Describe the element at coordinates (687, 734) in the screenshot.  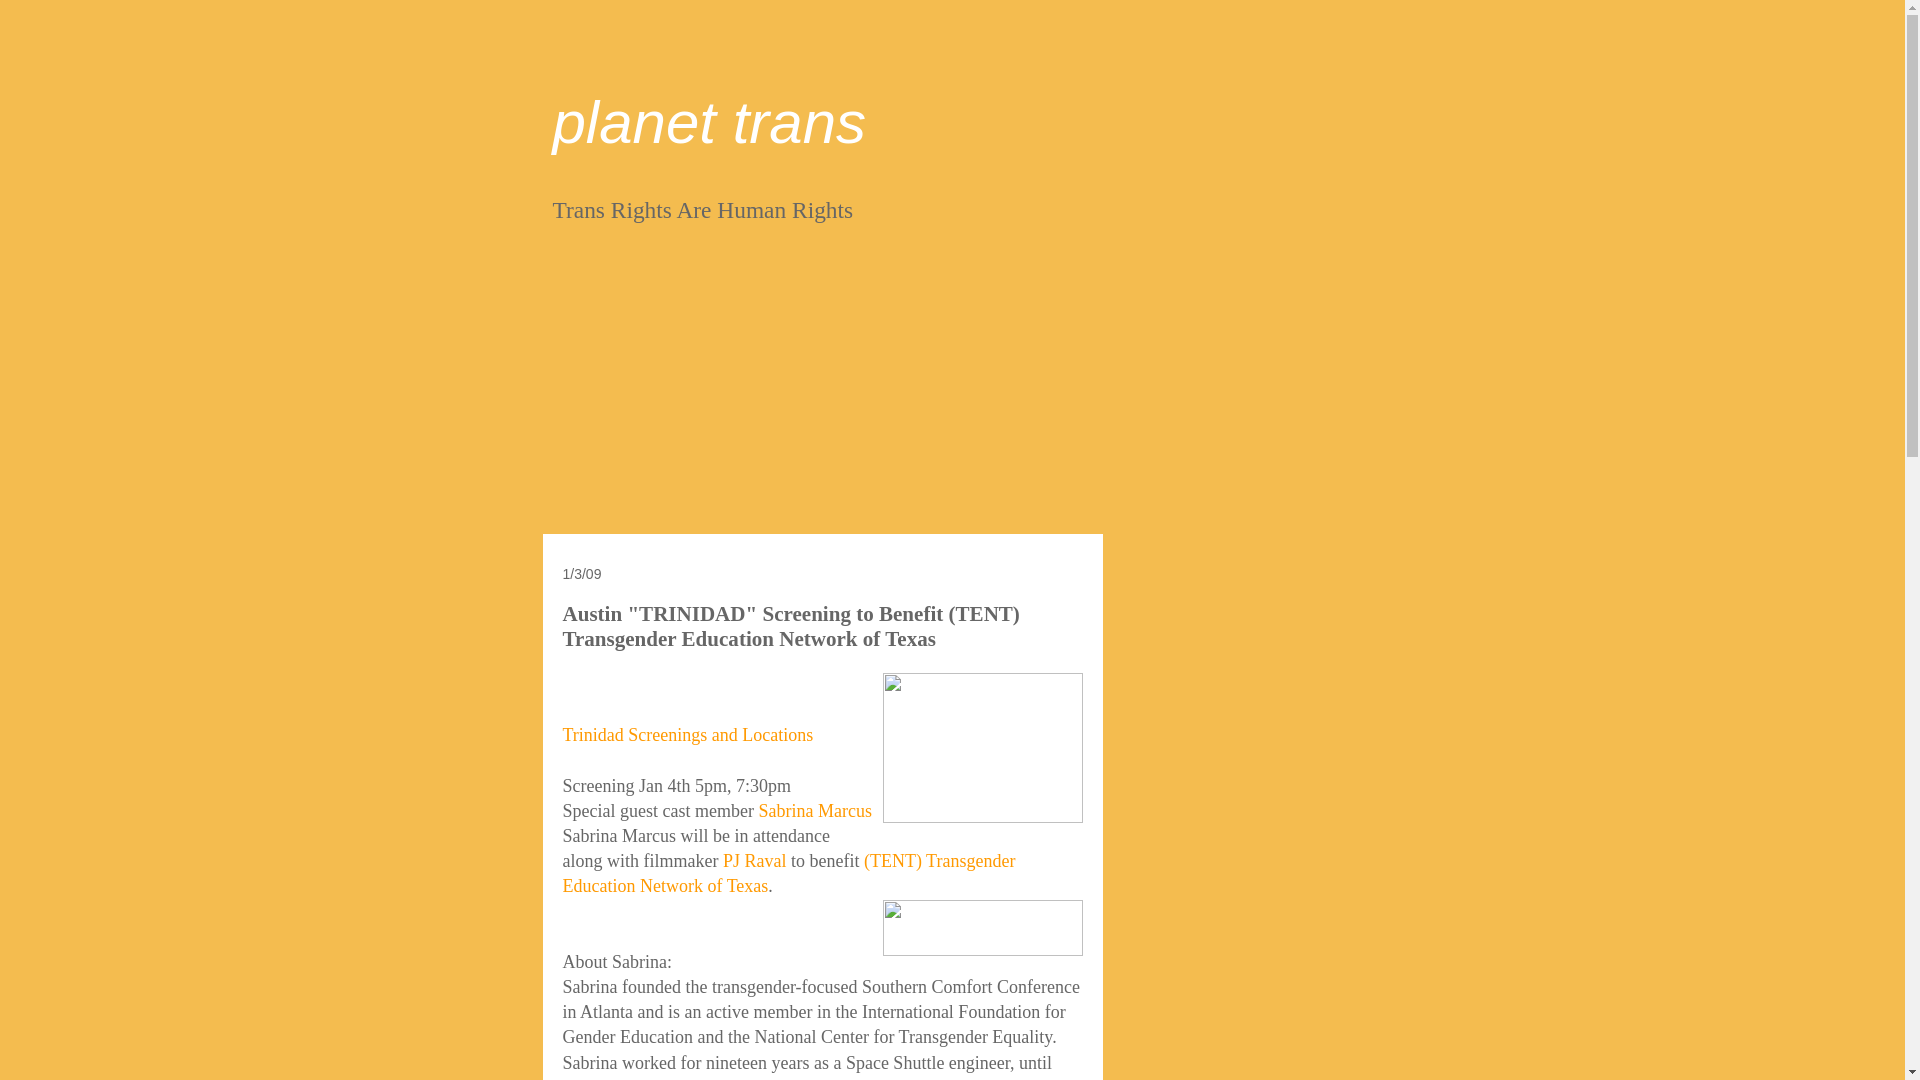
I see `Trinidad Screenings and Locations` at that location.